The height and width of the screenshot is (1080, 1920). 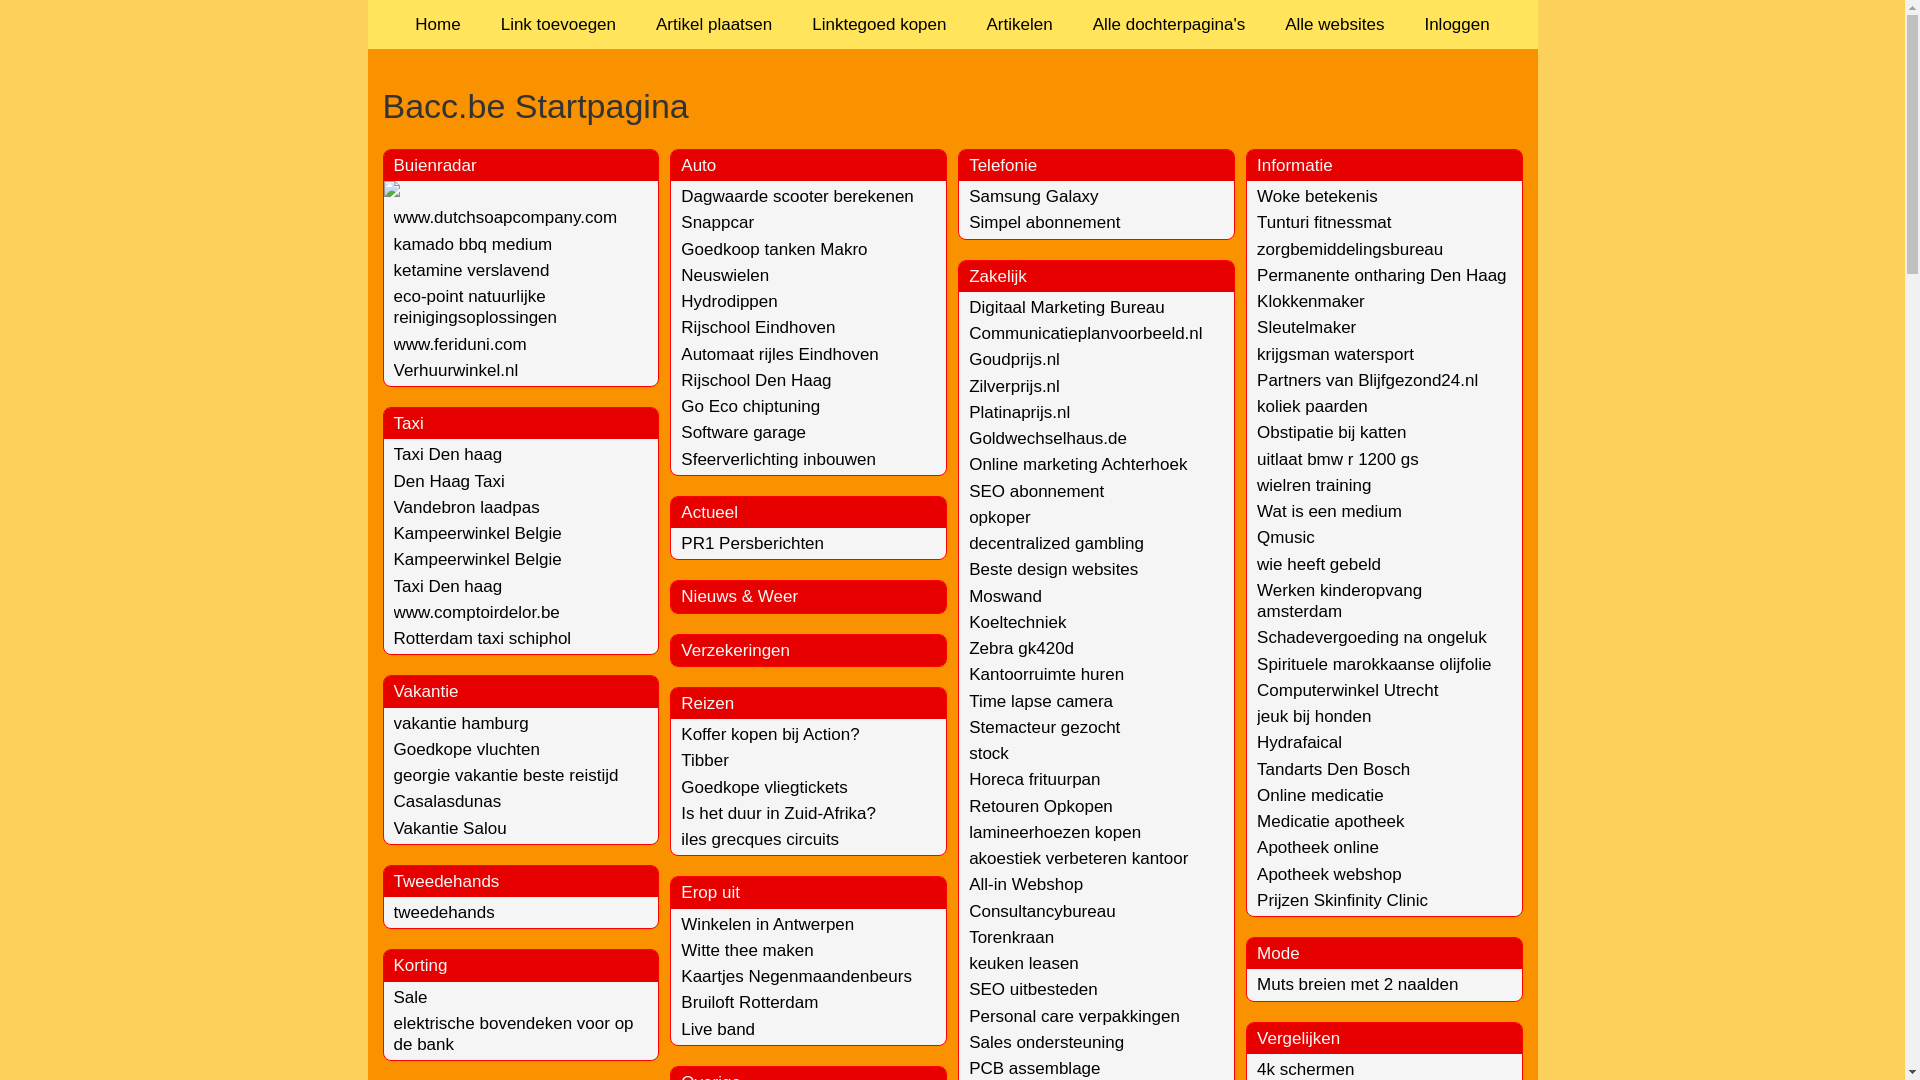 I want to click on Sleutelmaker, so click(x=1306, y=328).